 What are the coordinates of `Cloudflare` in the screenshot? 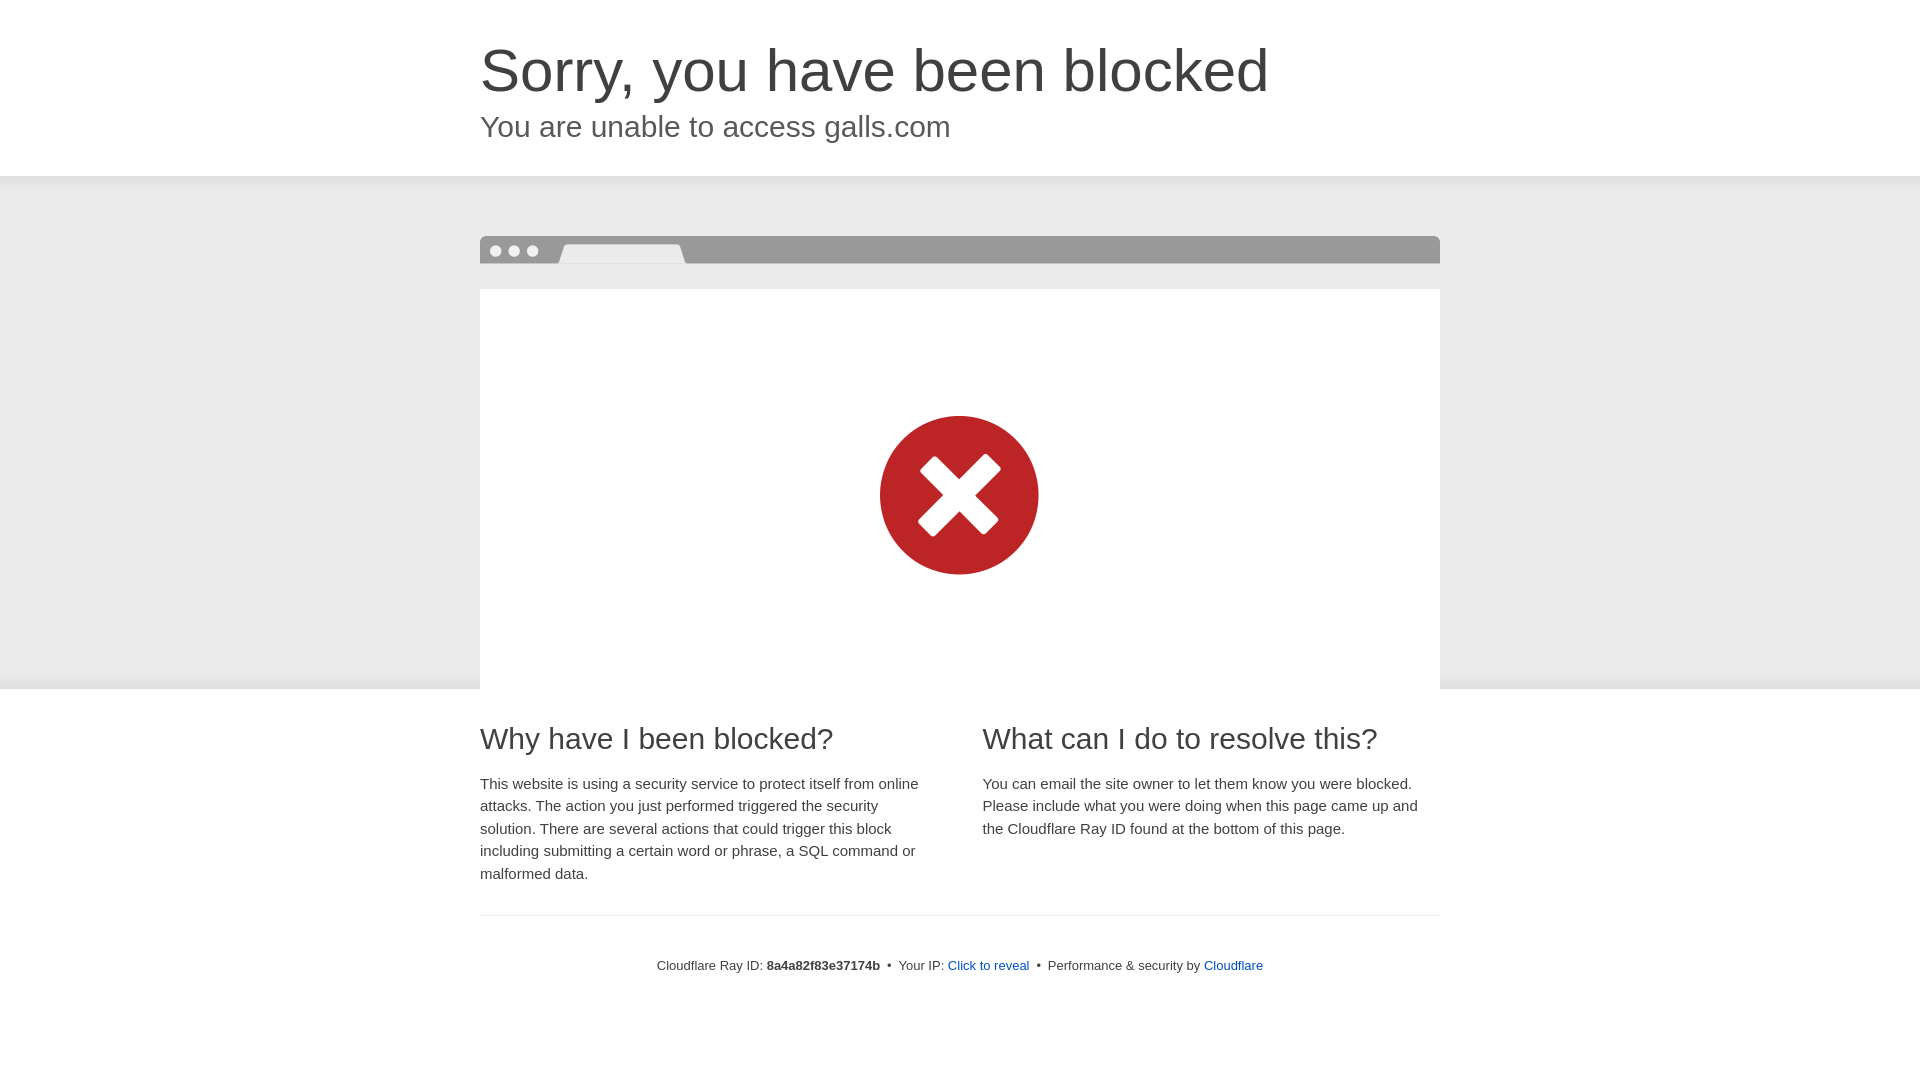 It's located at (1233, 965).